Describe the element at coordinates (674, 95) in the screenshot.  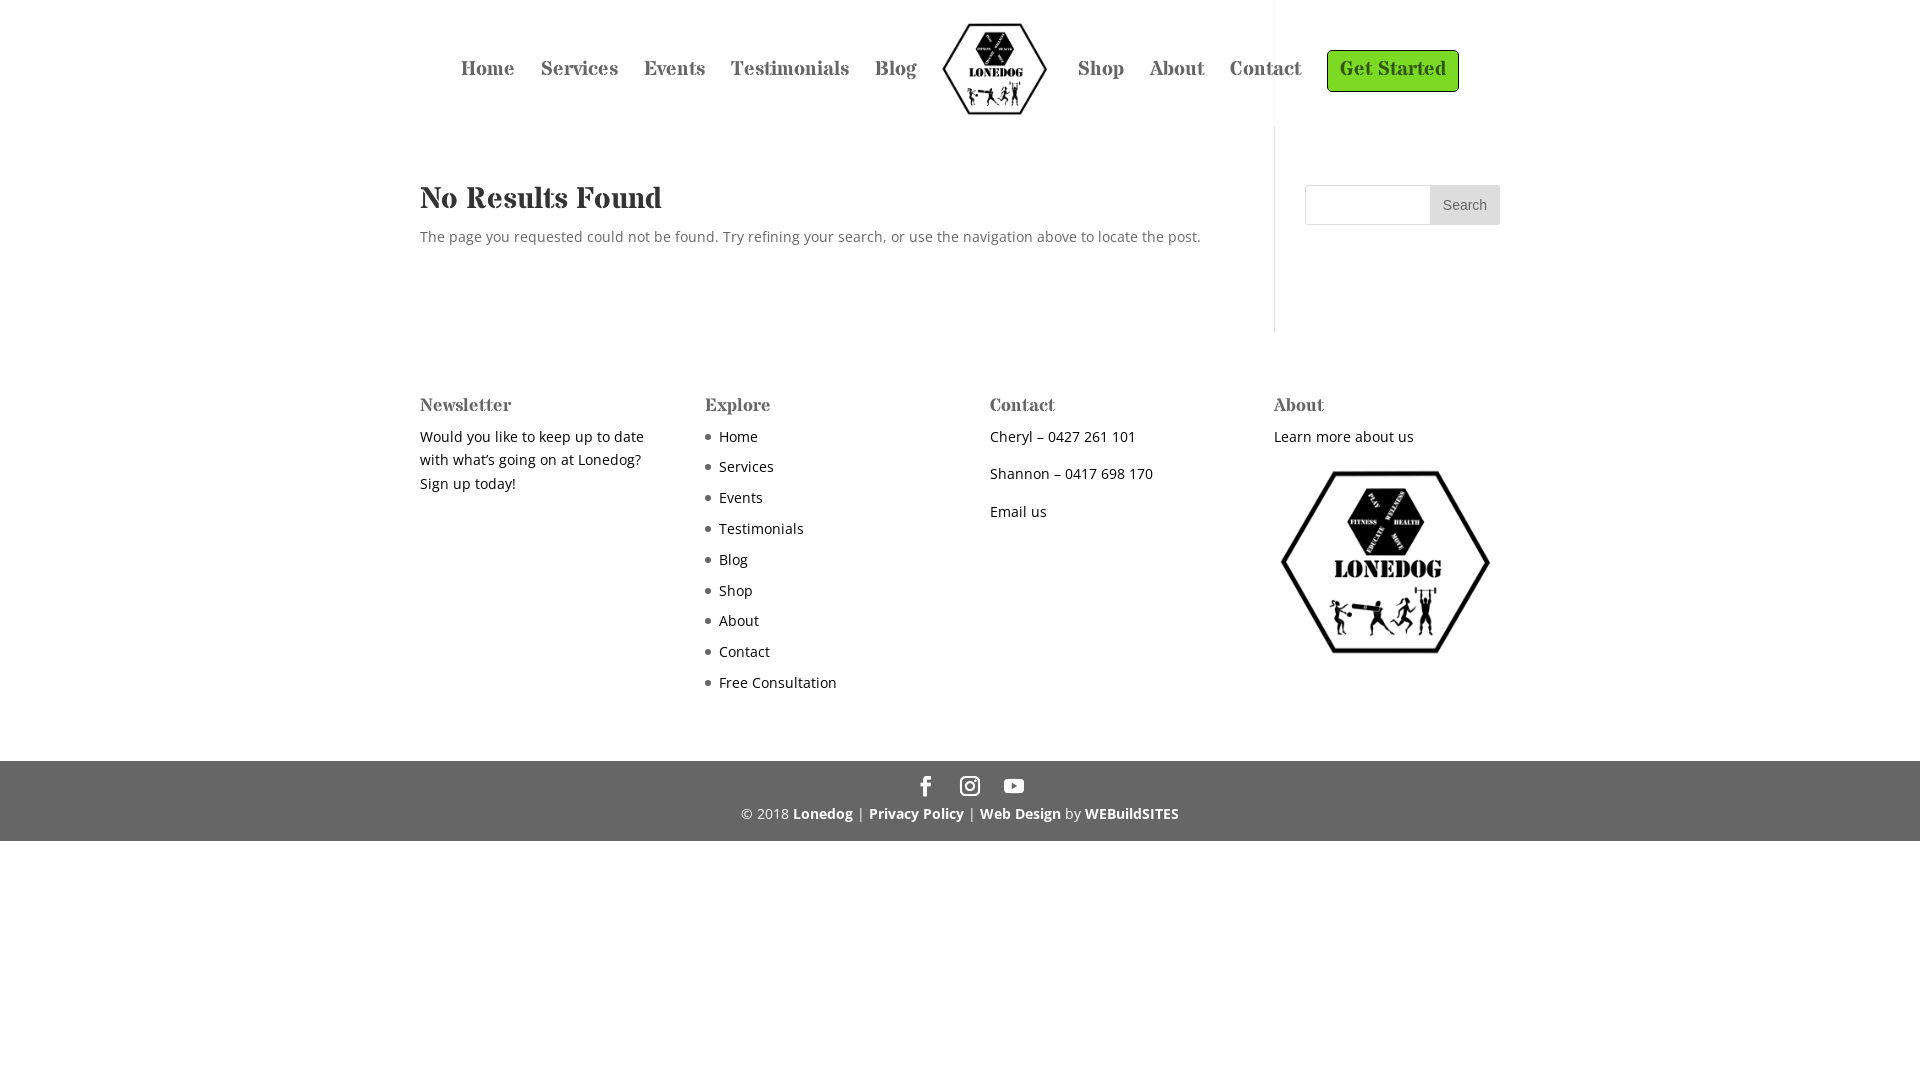
I see `Events` at that location.